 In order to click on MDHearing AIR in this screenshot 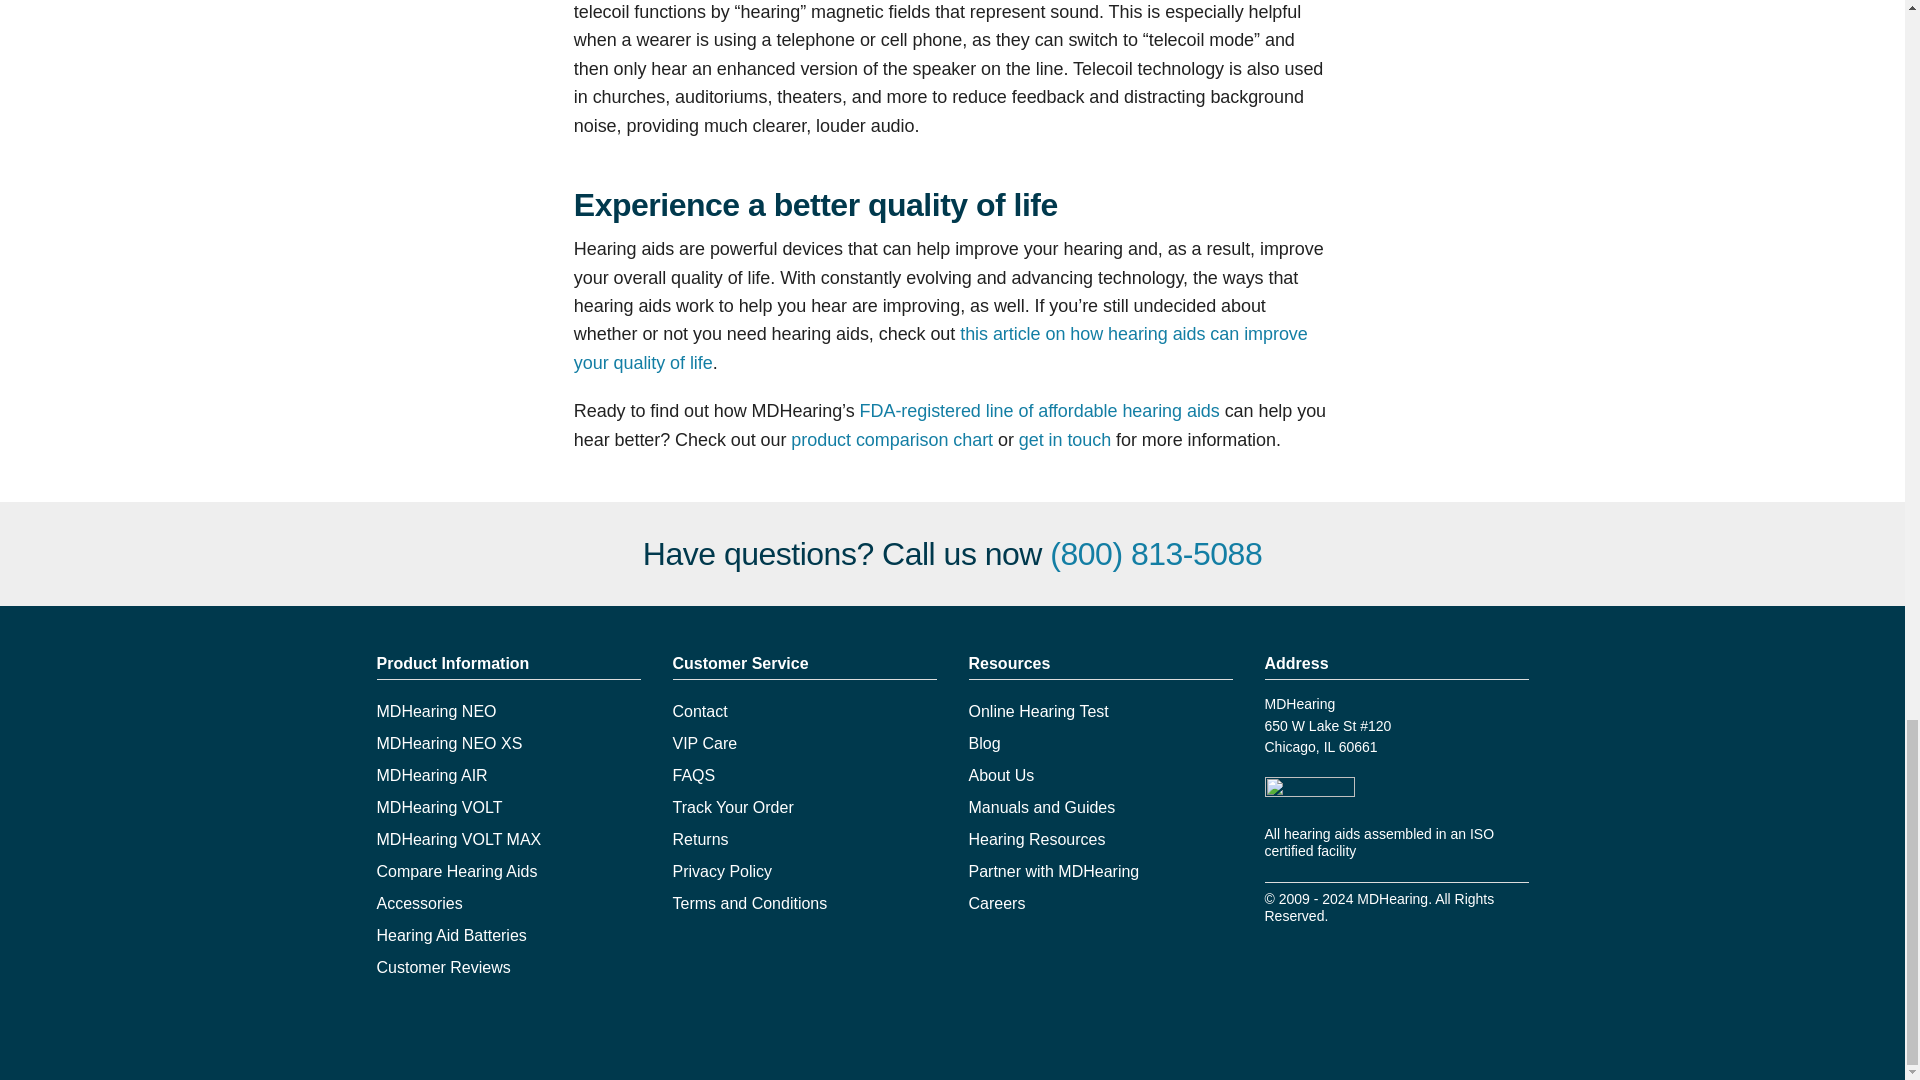, I will do `click(432, 775)`.